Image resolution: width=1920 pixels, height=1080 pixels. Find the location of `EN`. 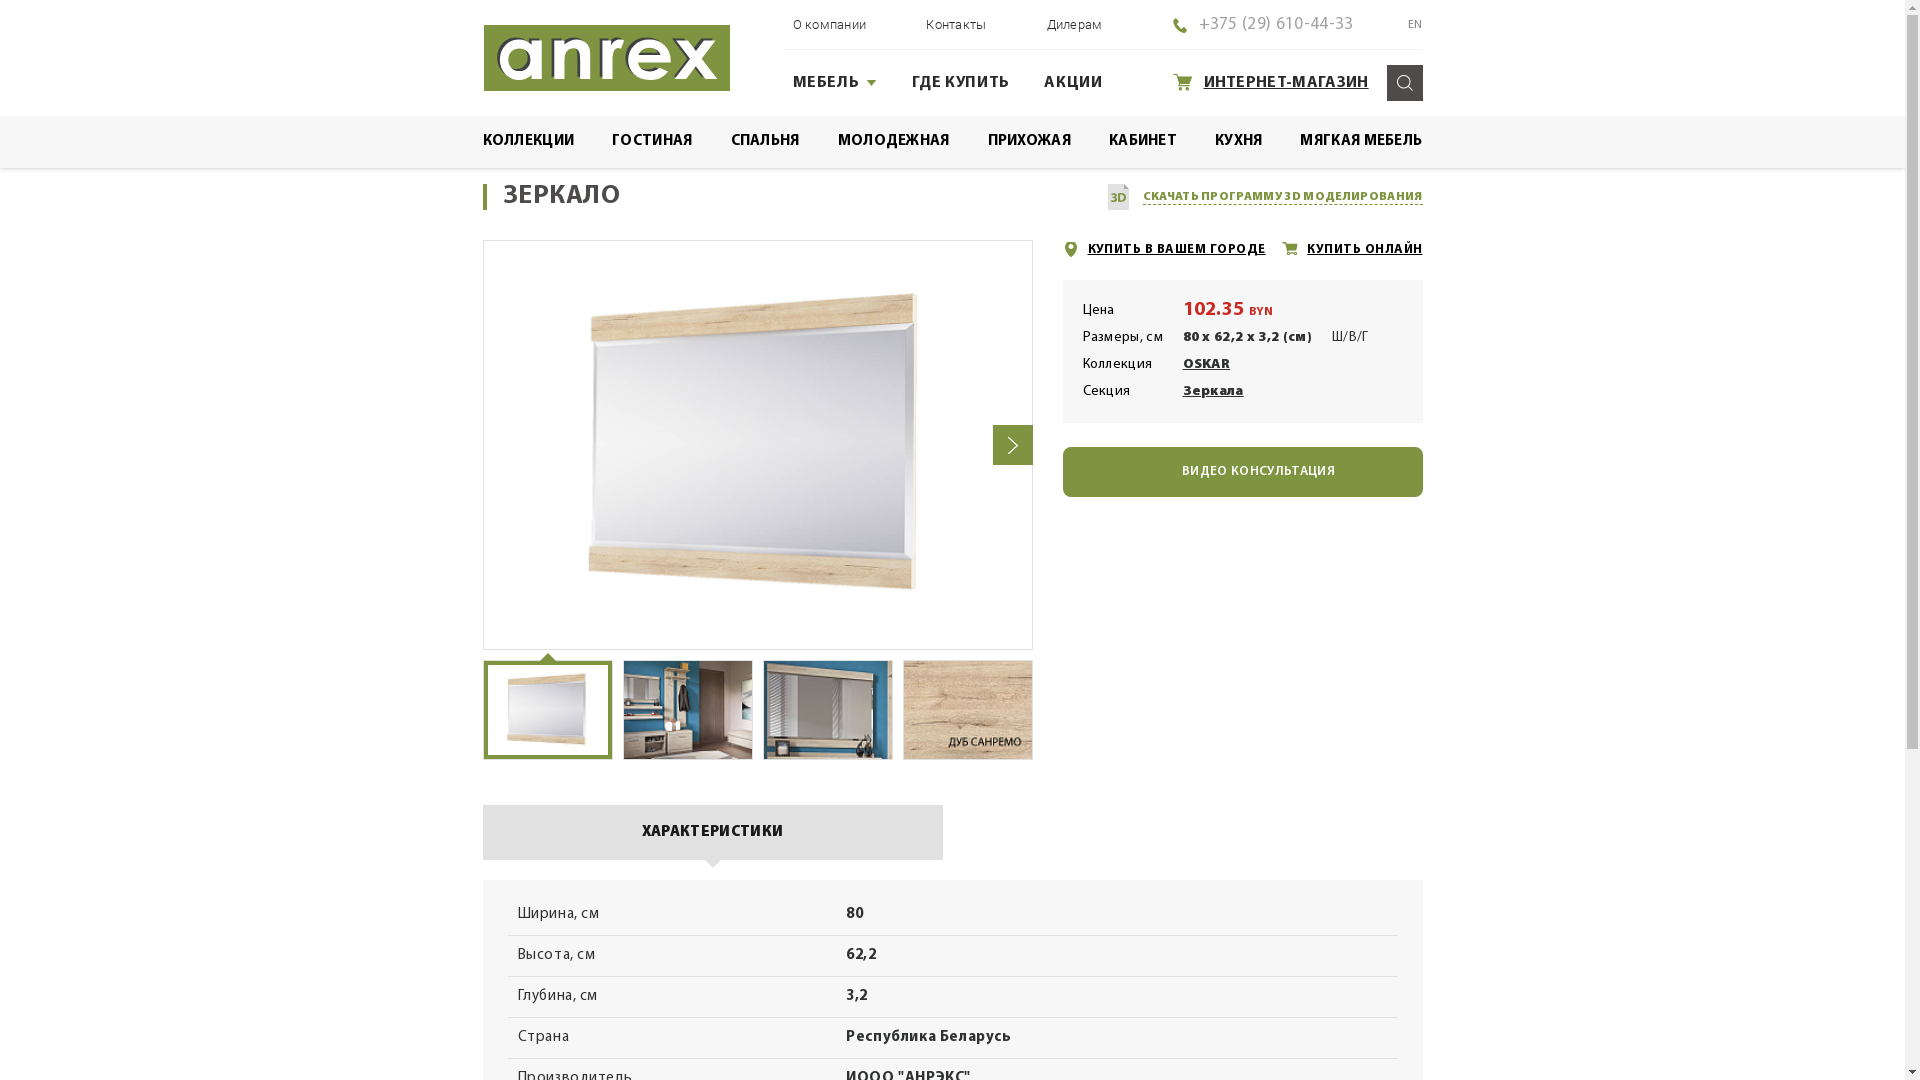

EN is located at coordinates (1402, 25).